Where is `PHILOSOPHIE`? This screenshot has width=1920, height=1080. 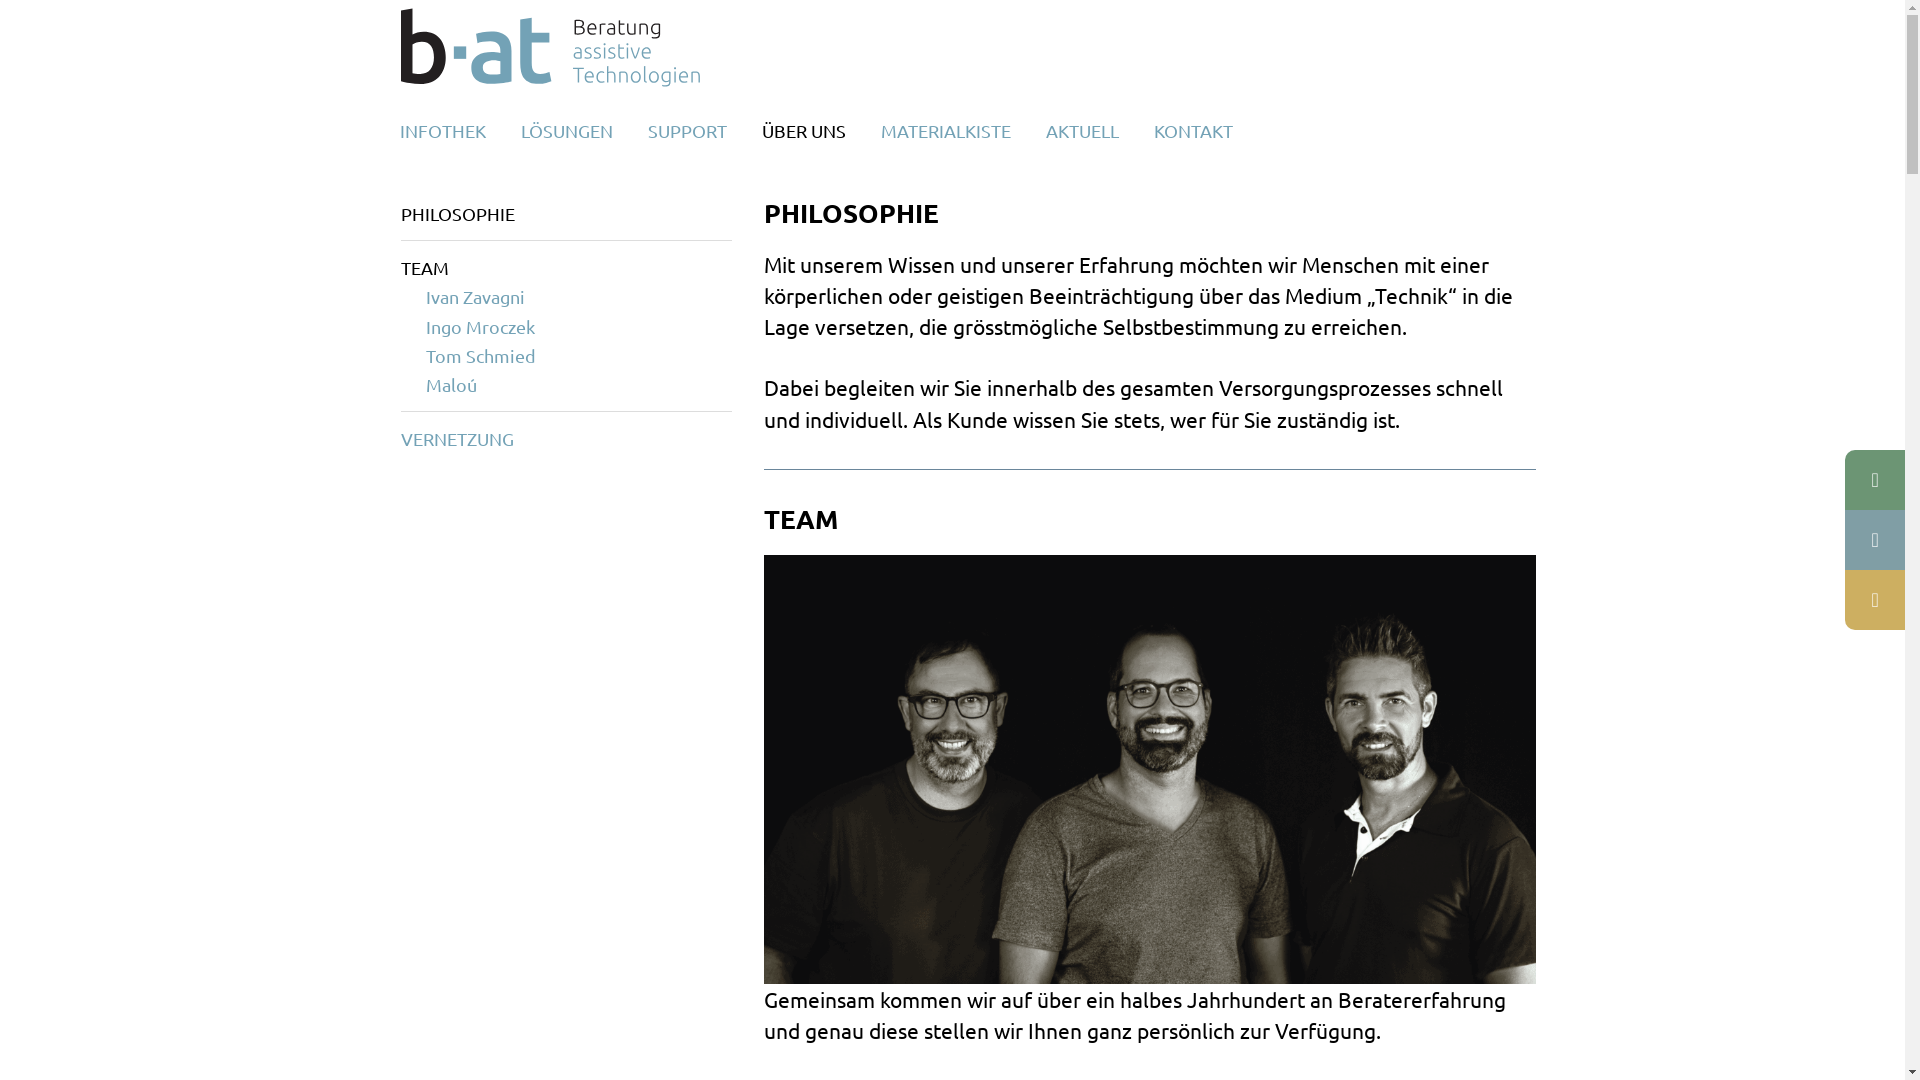
PHILOSOPHIE is located at coordinates (457, 214).